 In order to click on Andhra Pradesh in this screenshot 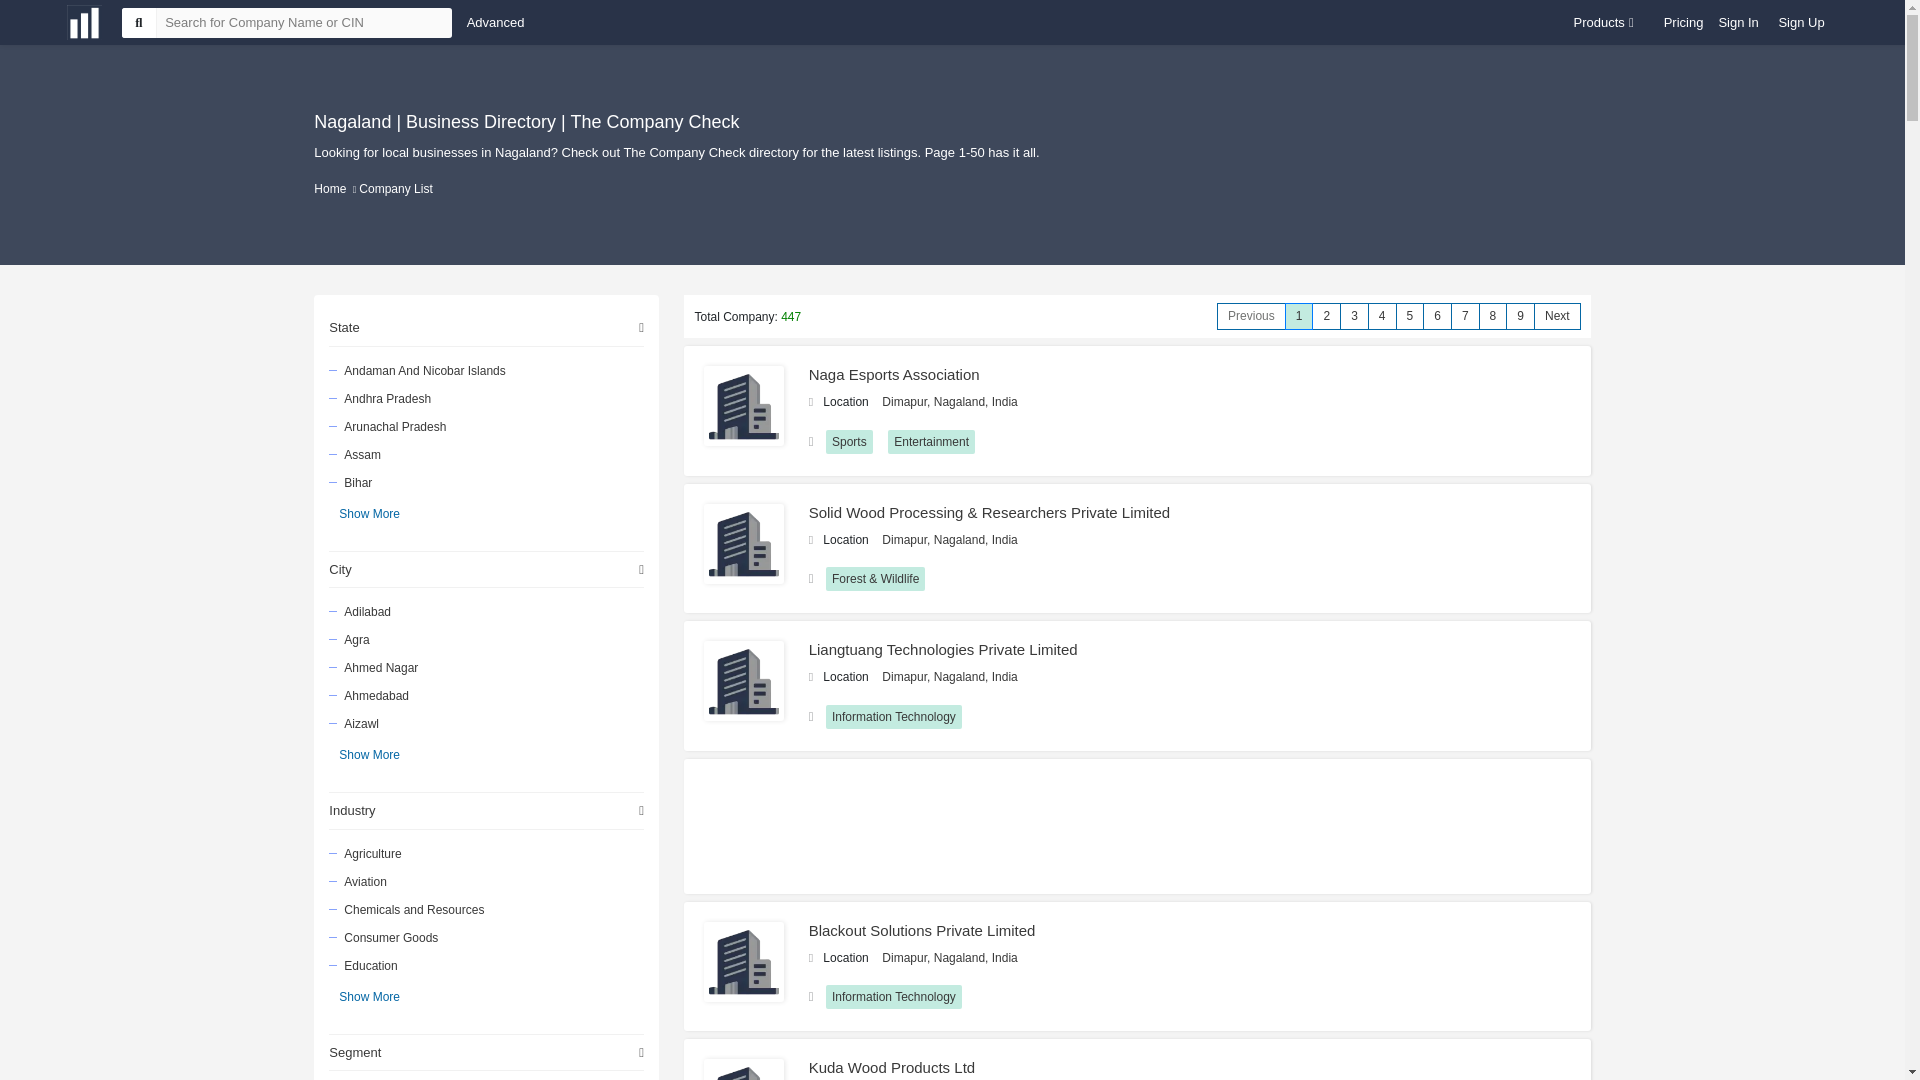, I will do `click(484, 398)`.